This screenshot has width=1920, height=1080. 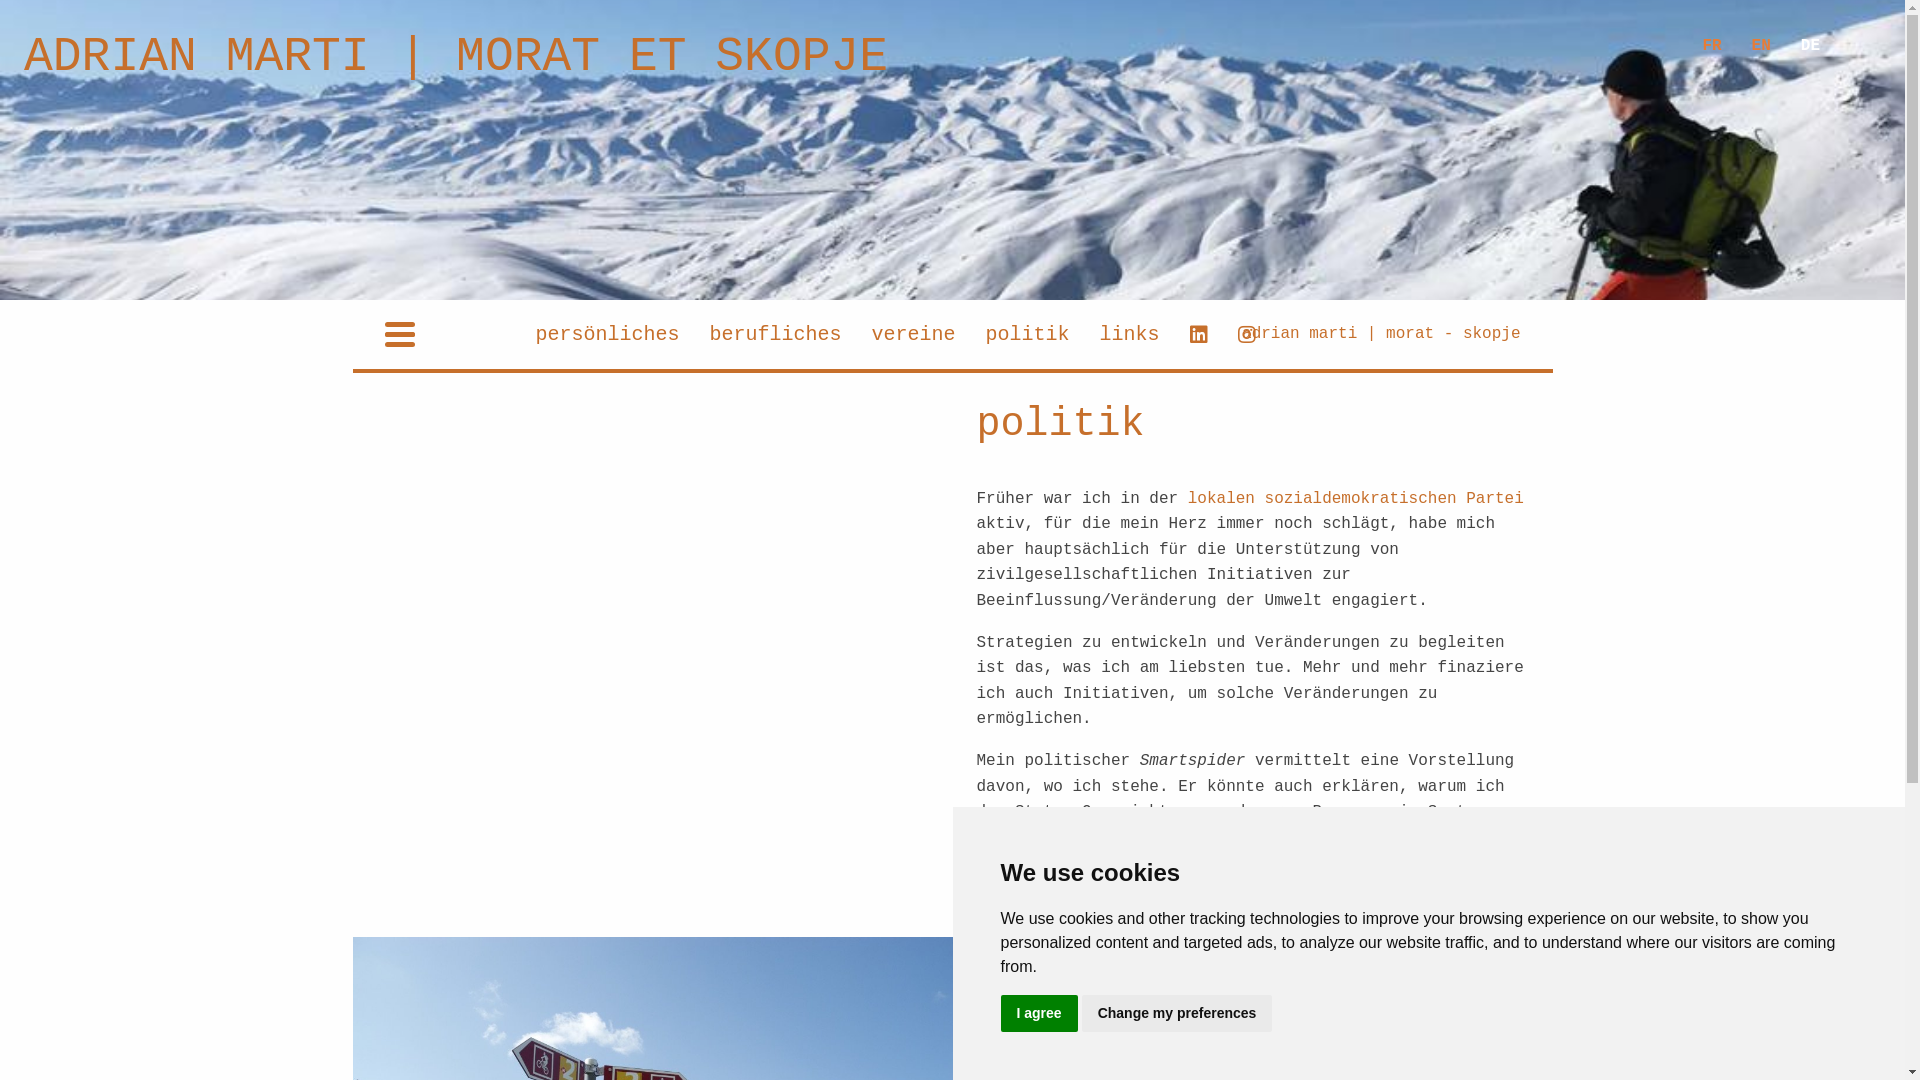 I want to click on I agree, so click(x=1038, y=1014).